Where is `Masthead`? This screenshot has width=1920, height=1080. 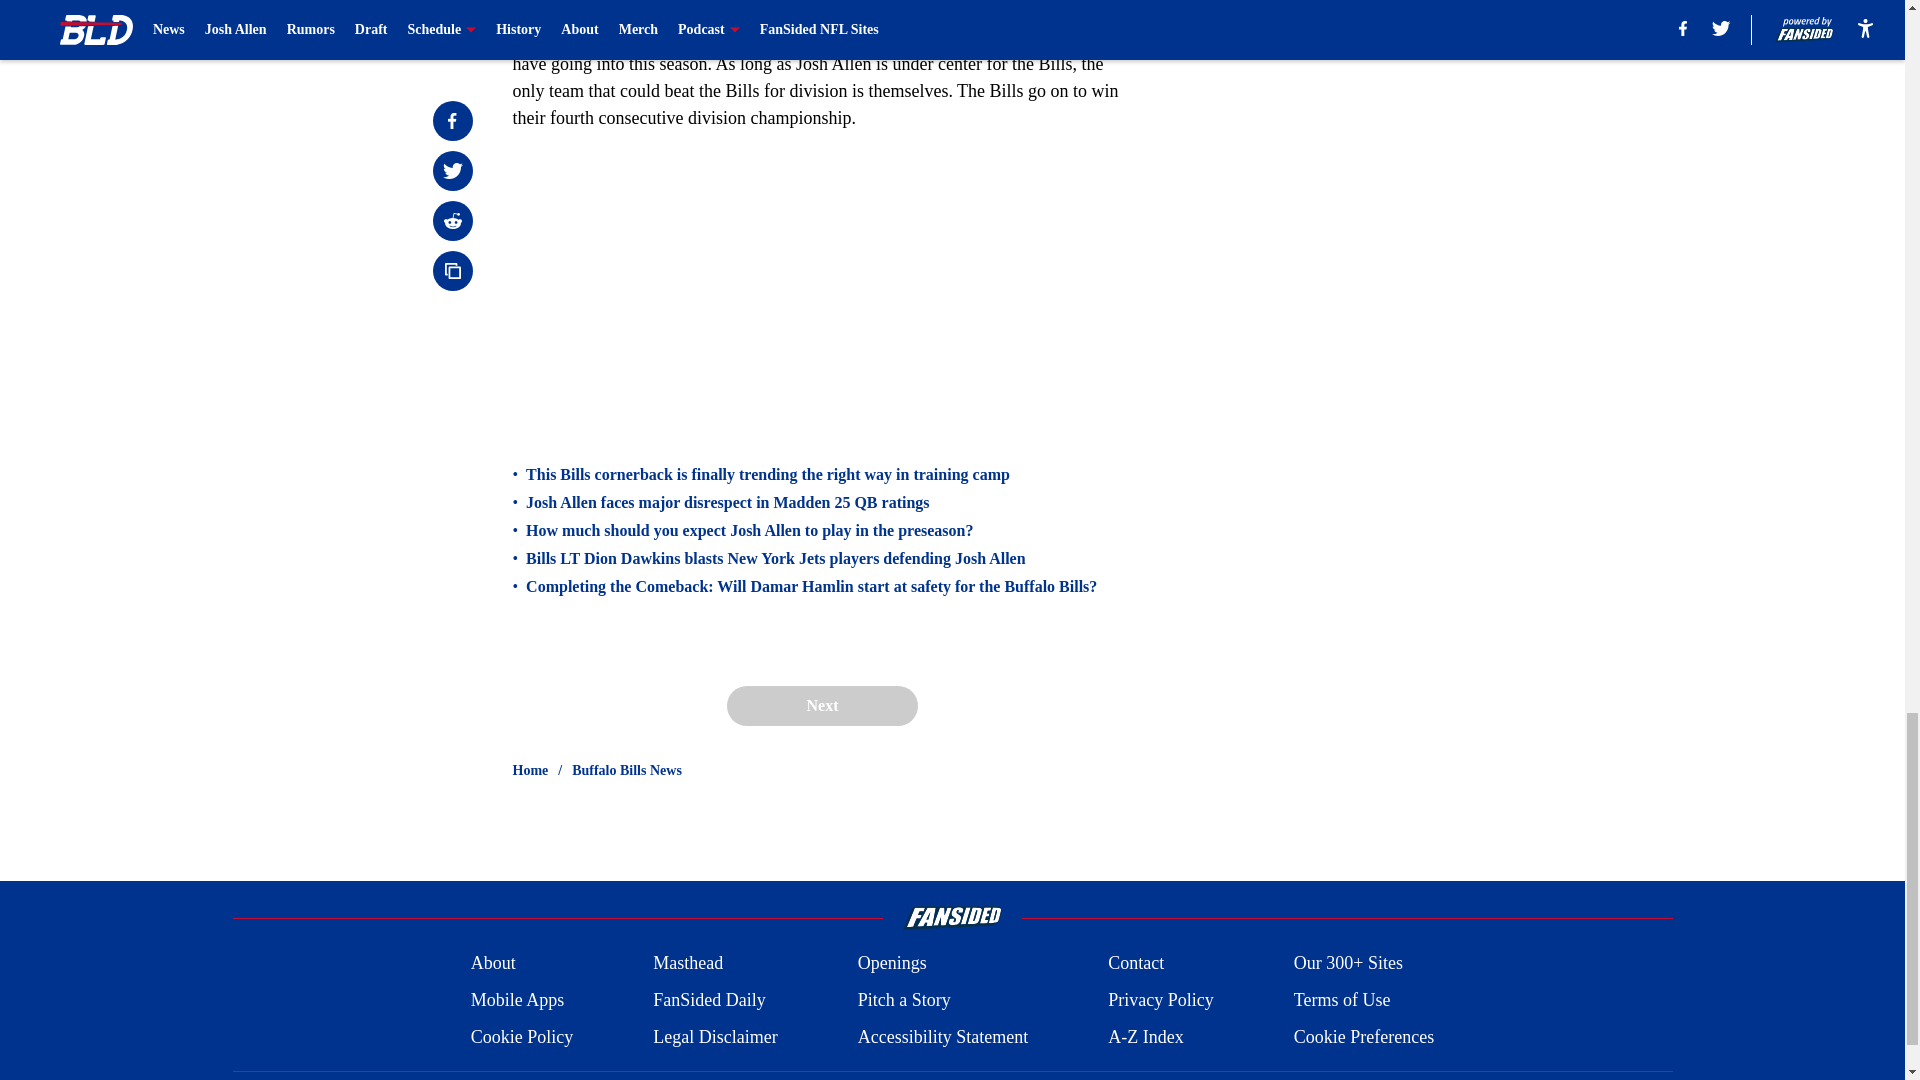
Masthead is located at coordinates (688, 964).